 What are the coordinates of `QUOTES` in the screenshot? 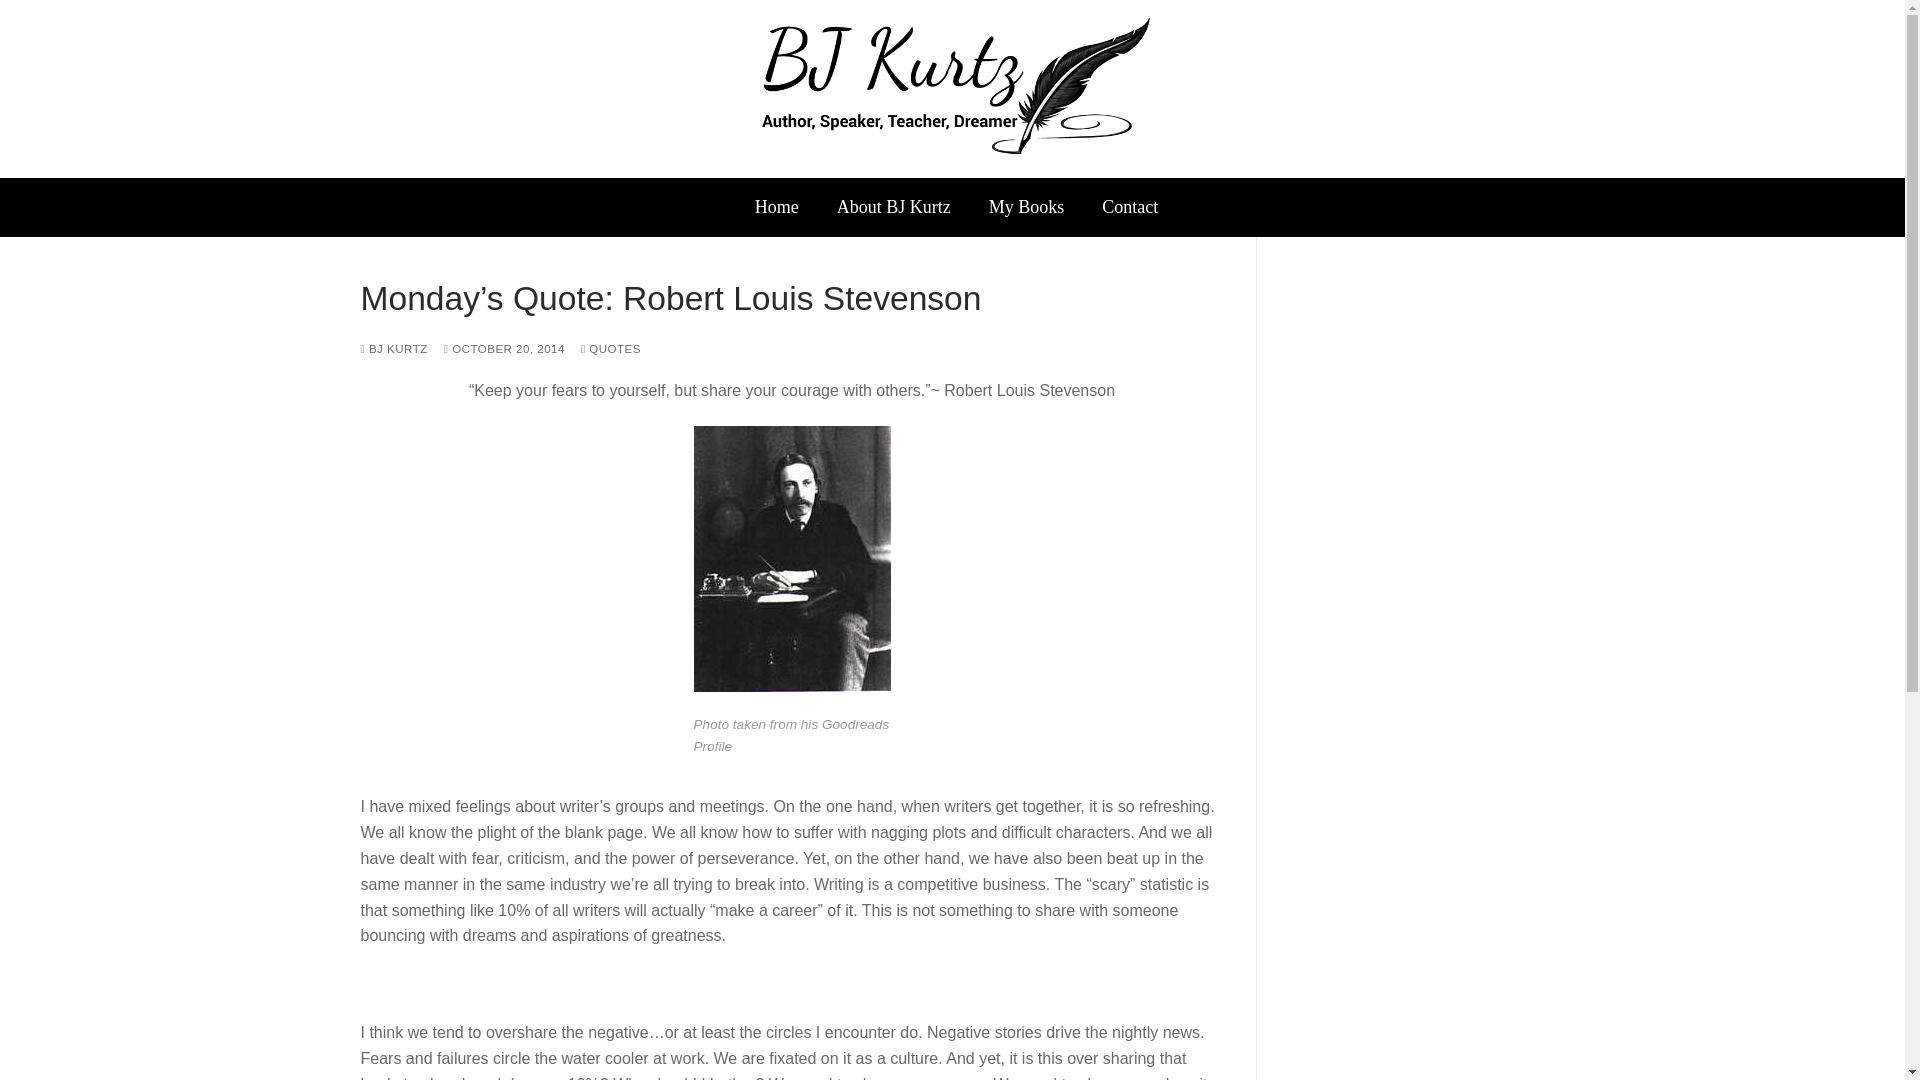 It's located at (611, 349).